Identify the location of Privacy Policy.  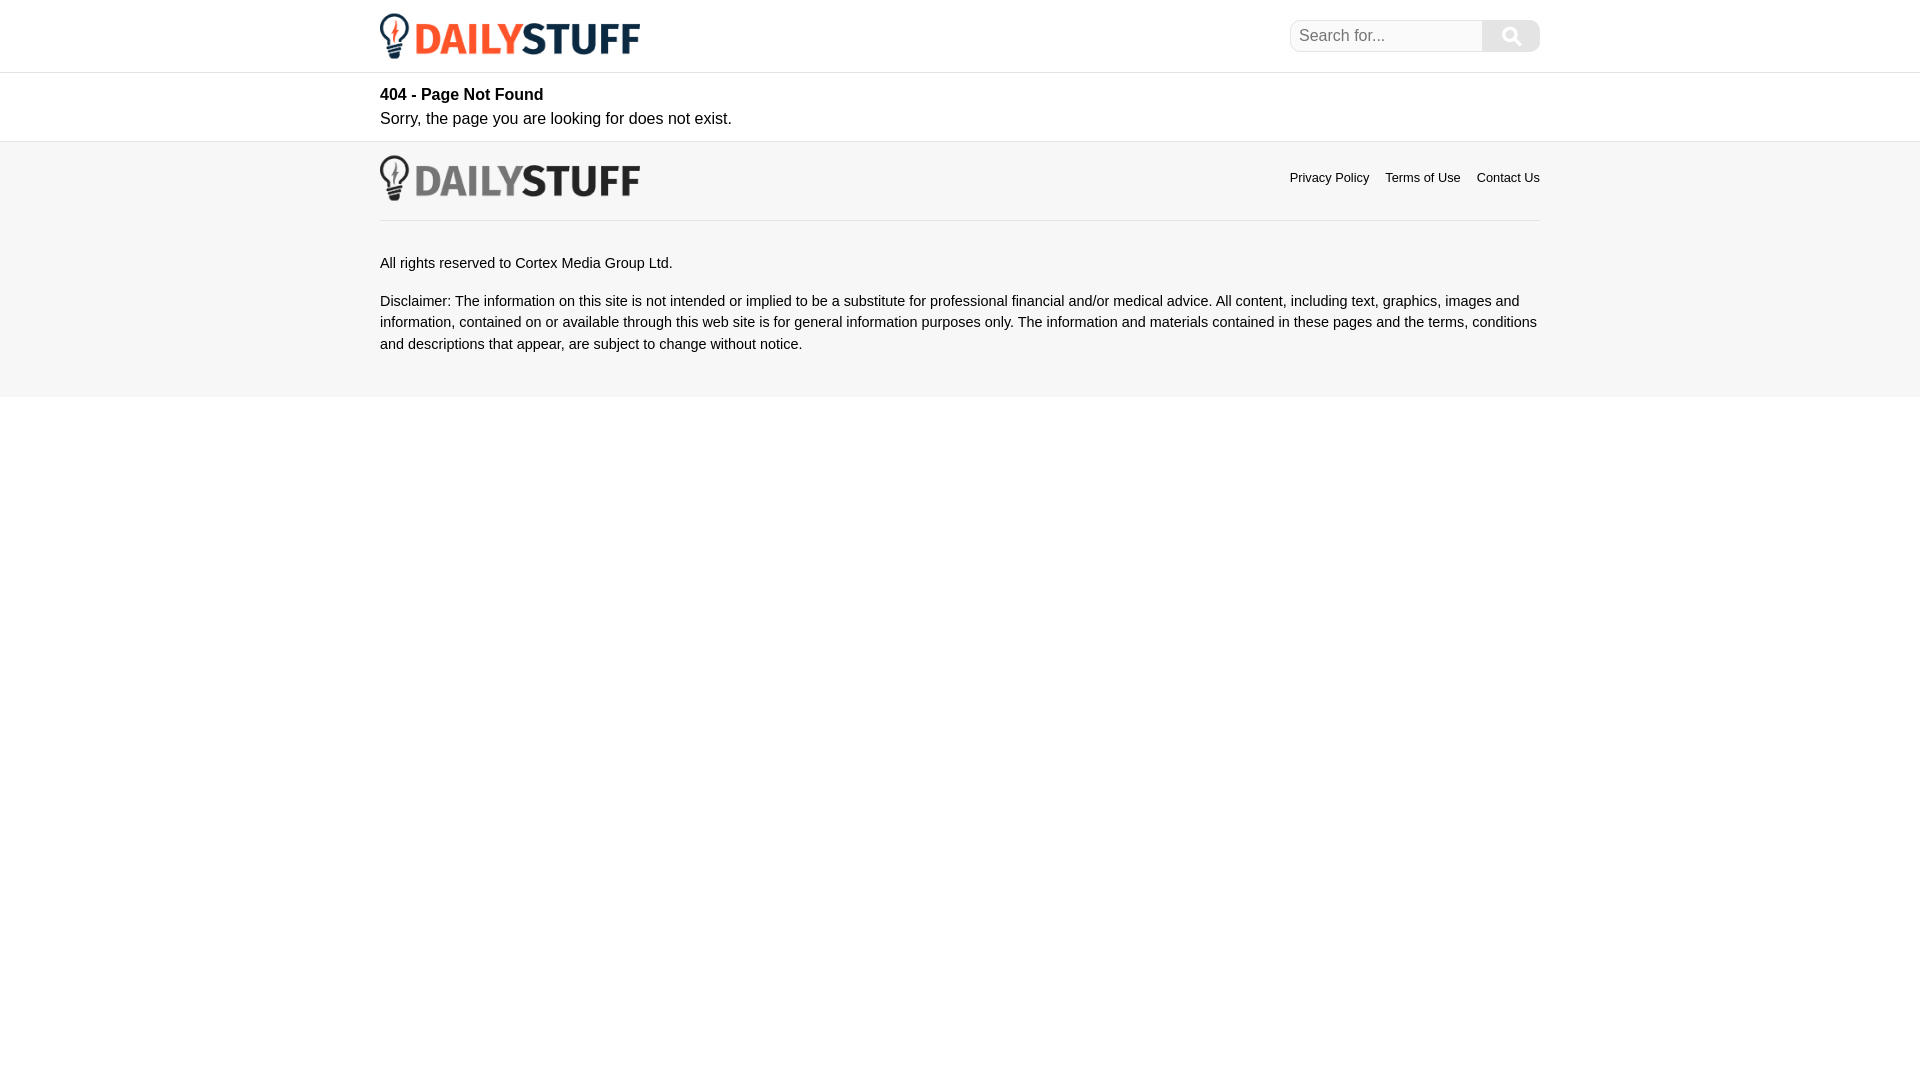
(1330, 176).